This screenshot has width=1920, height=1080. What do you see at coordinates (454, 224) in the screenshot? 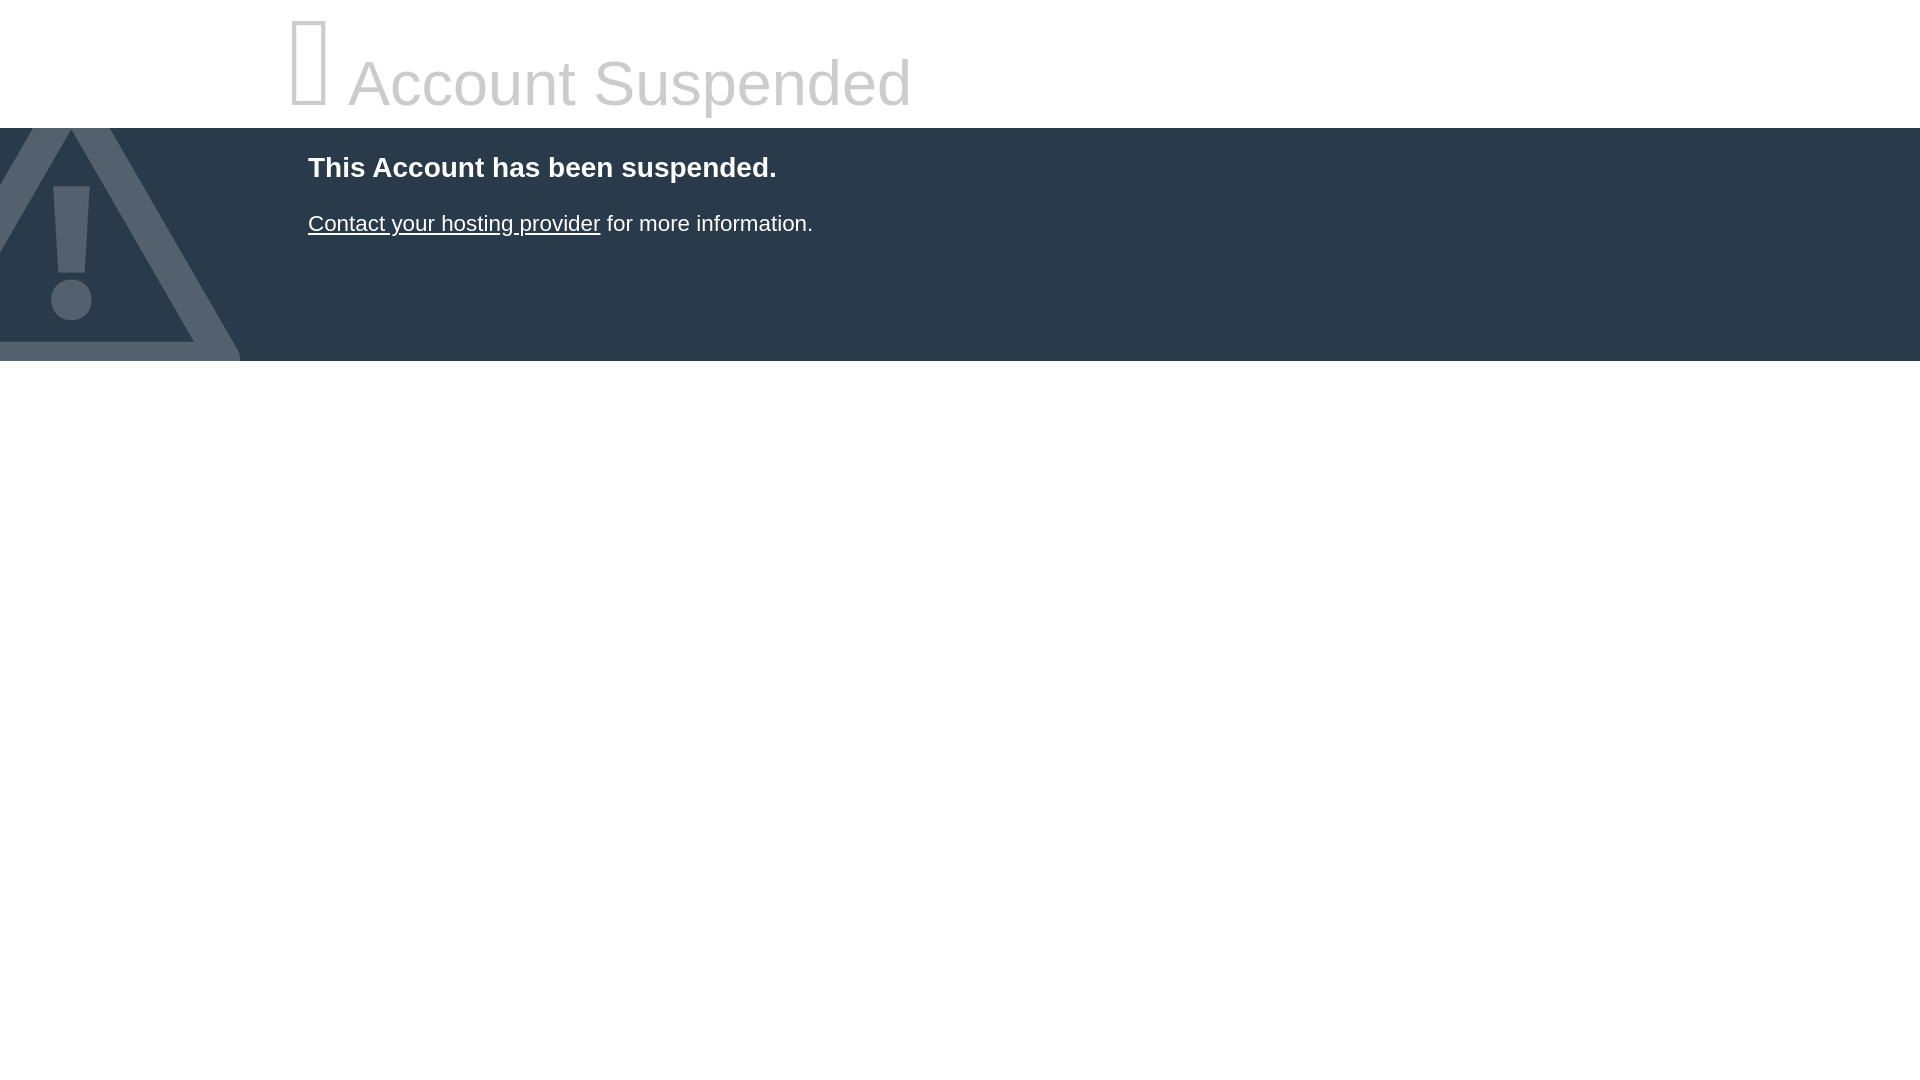
I see `Contact your hosting provider` at bounding box center [454, 224].